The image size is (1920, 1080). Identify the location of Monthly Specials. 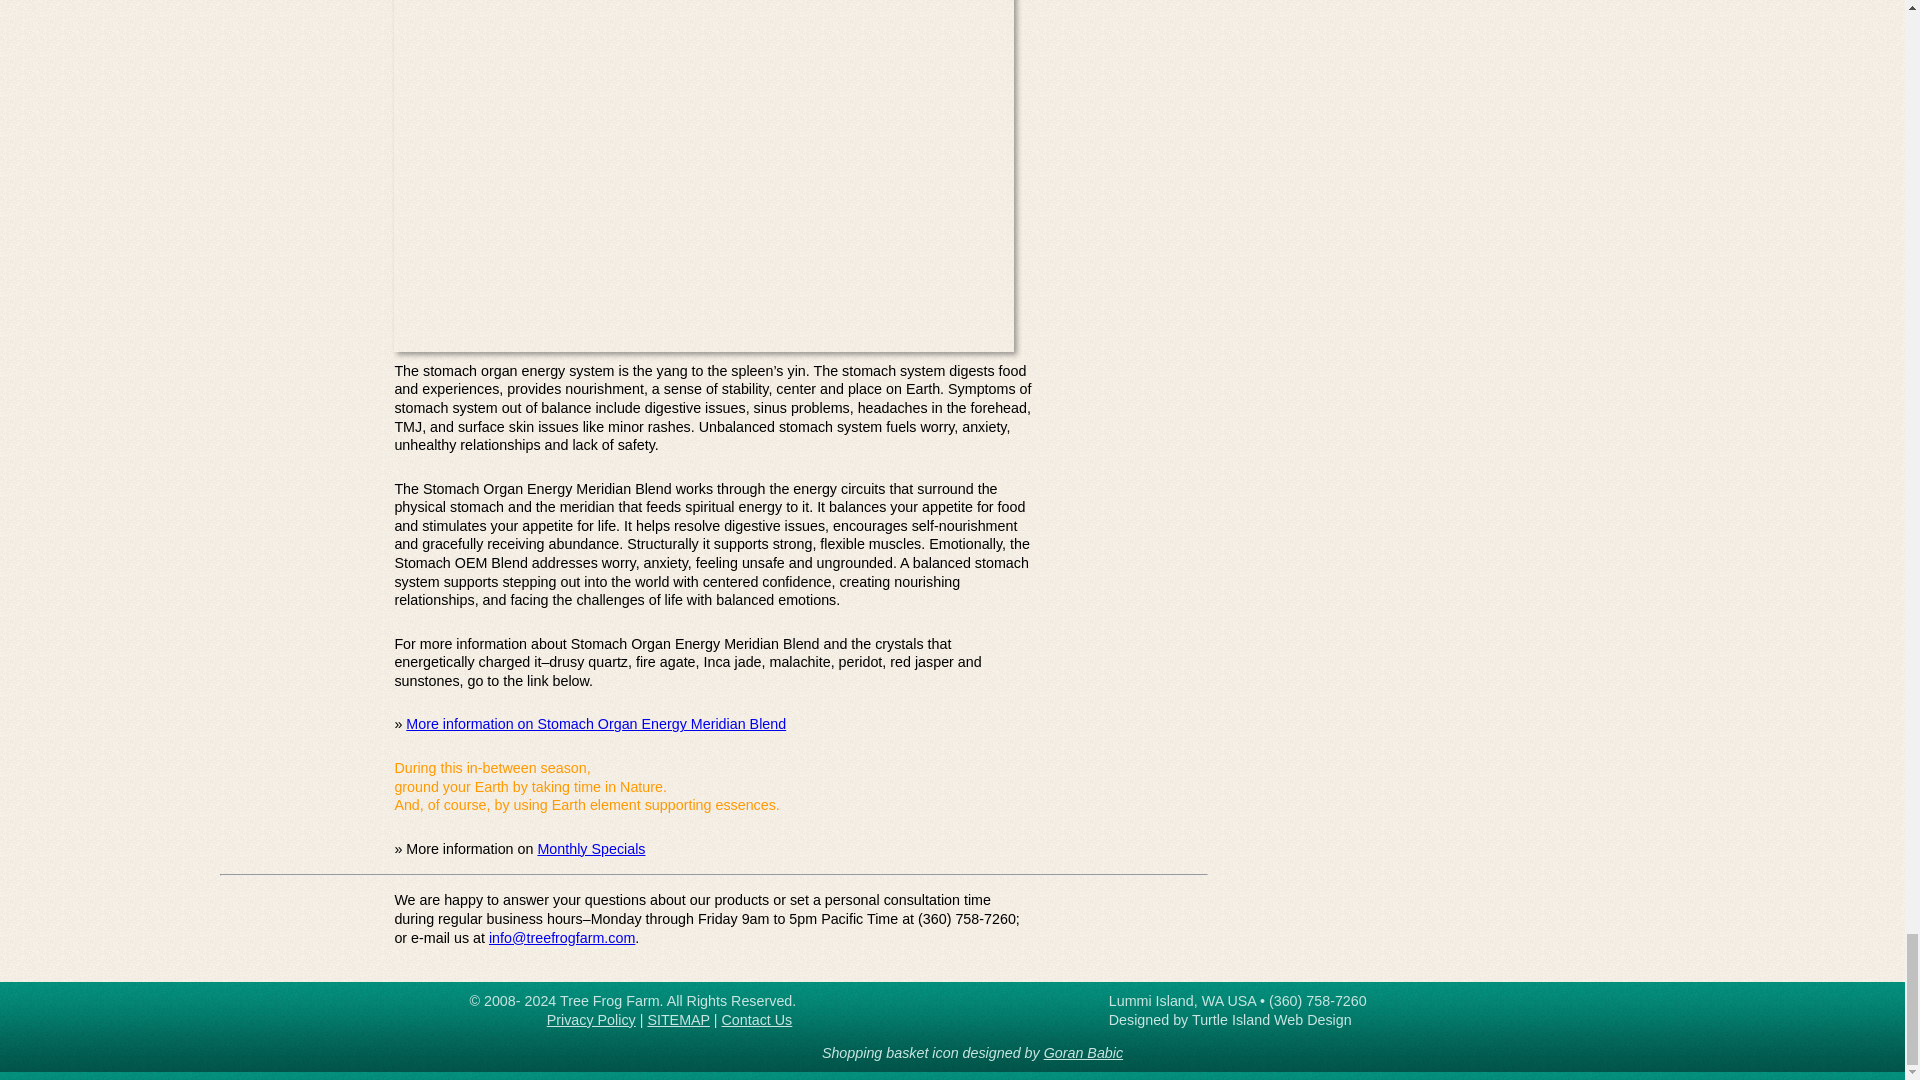
(591, 849).